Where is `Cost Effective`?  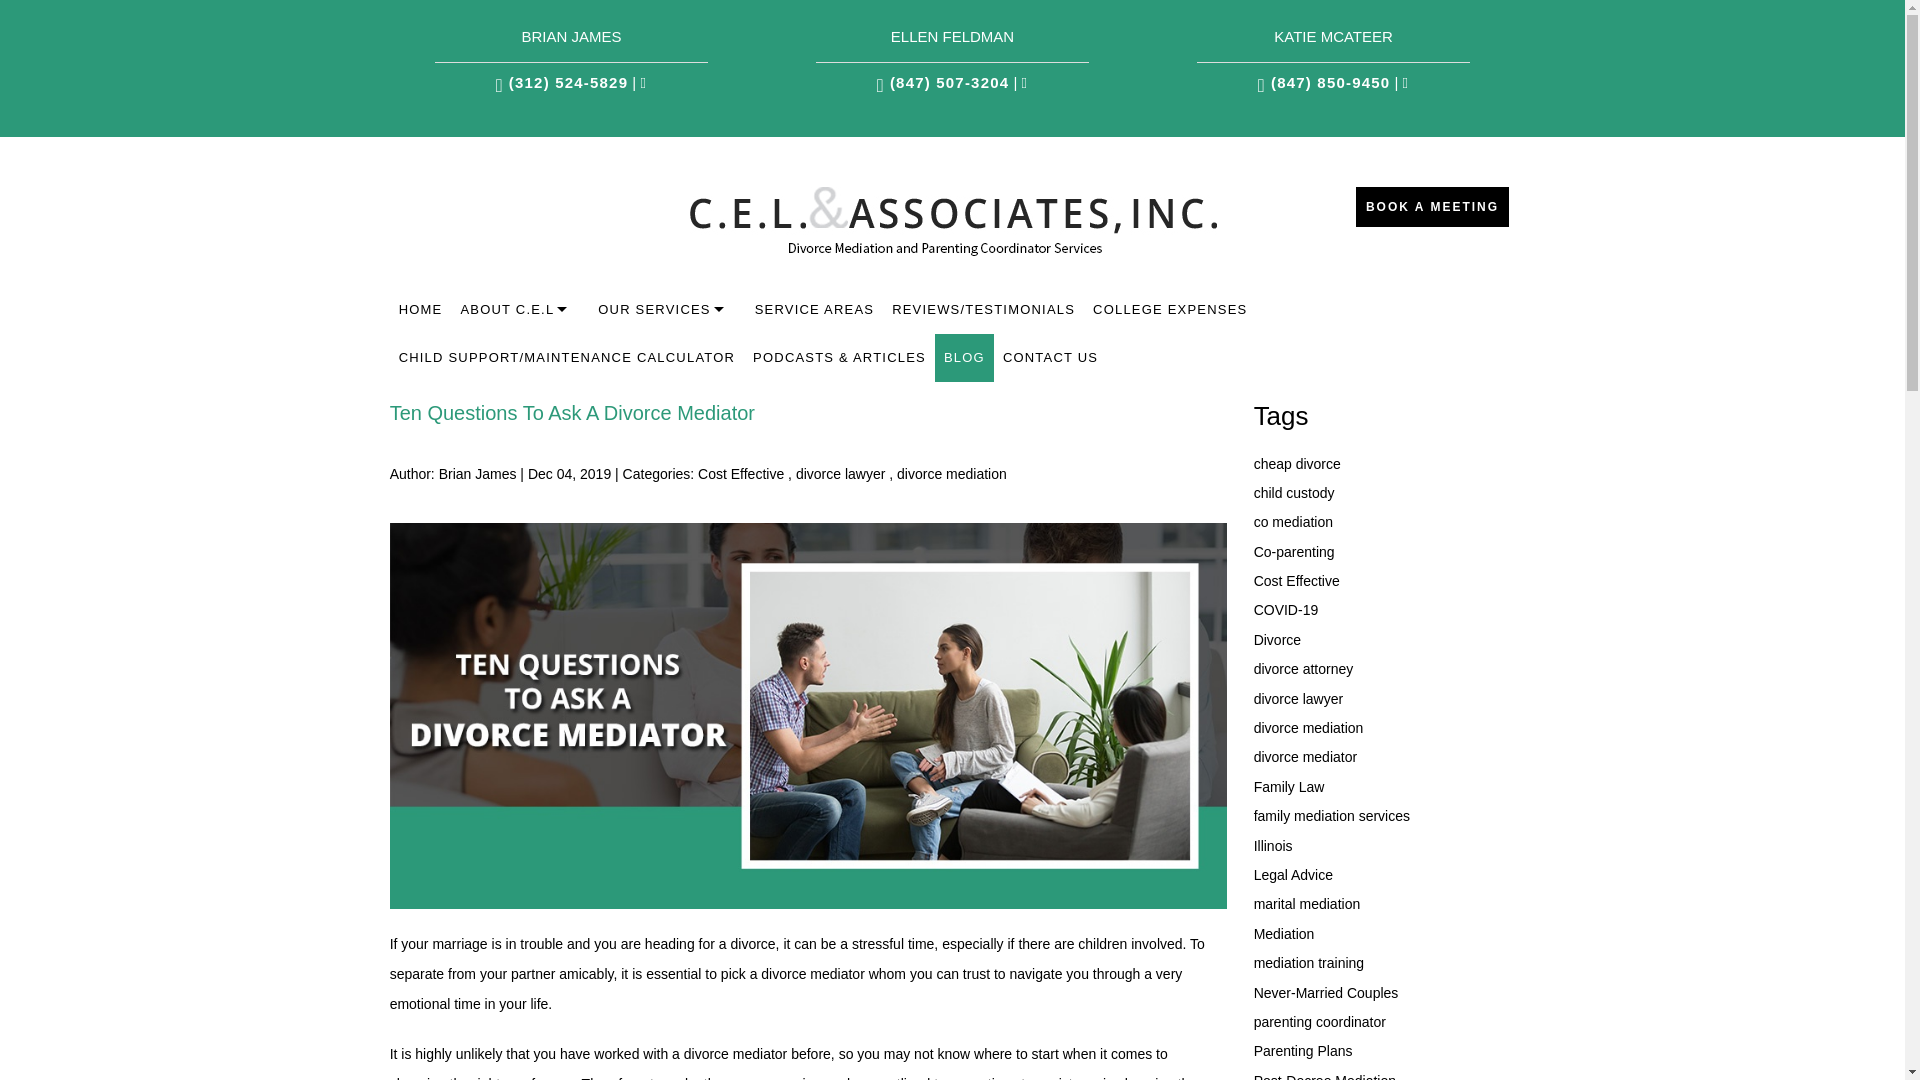 Cost Effective is located at coordinates (740, 473).